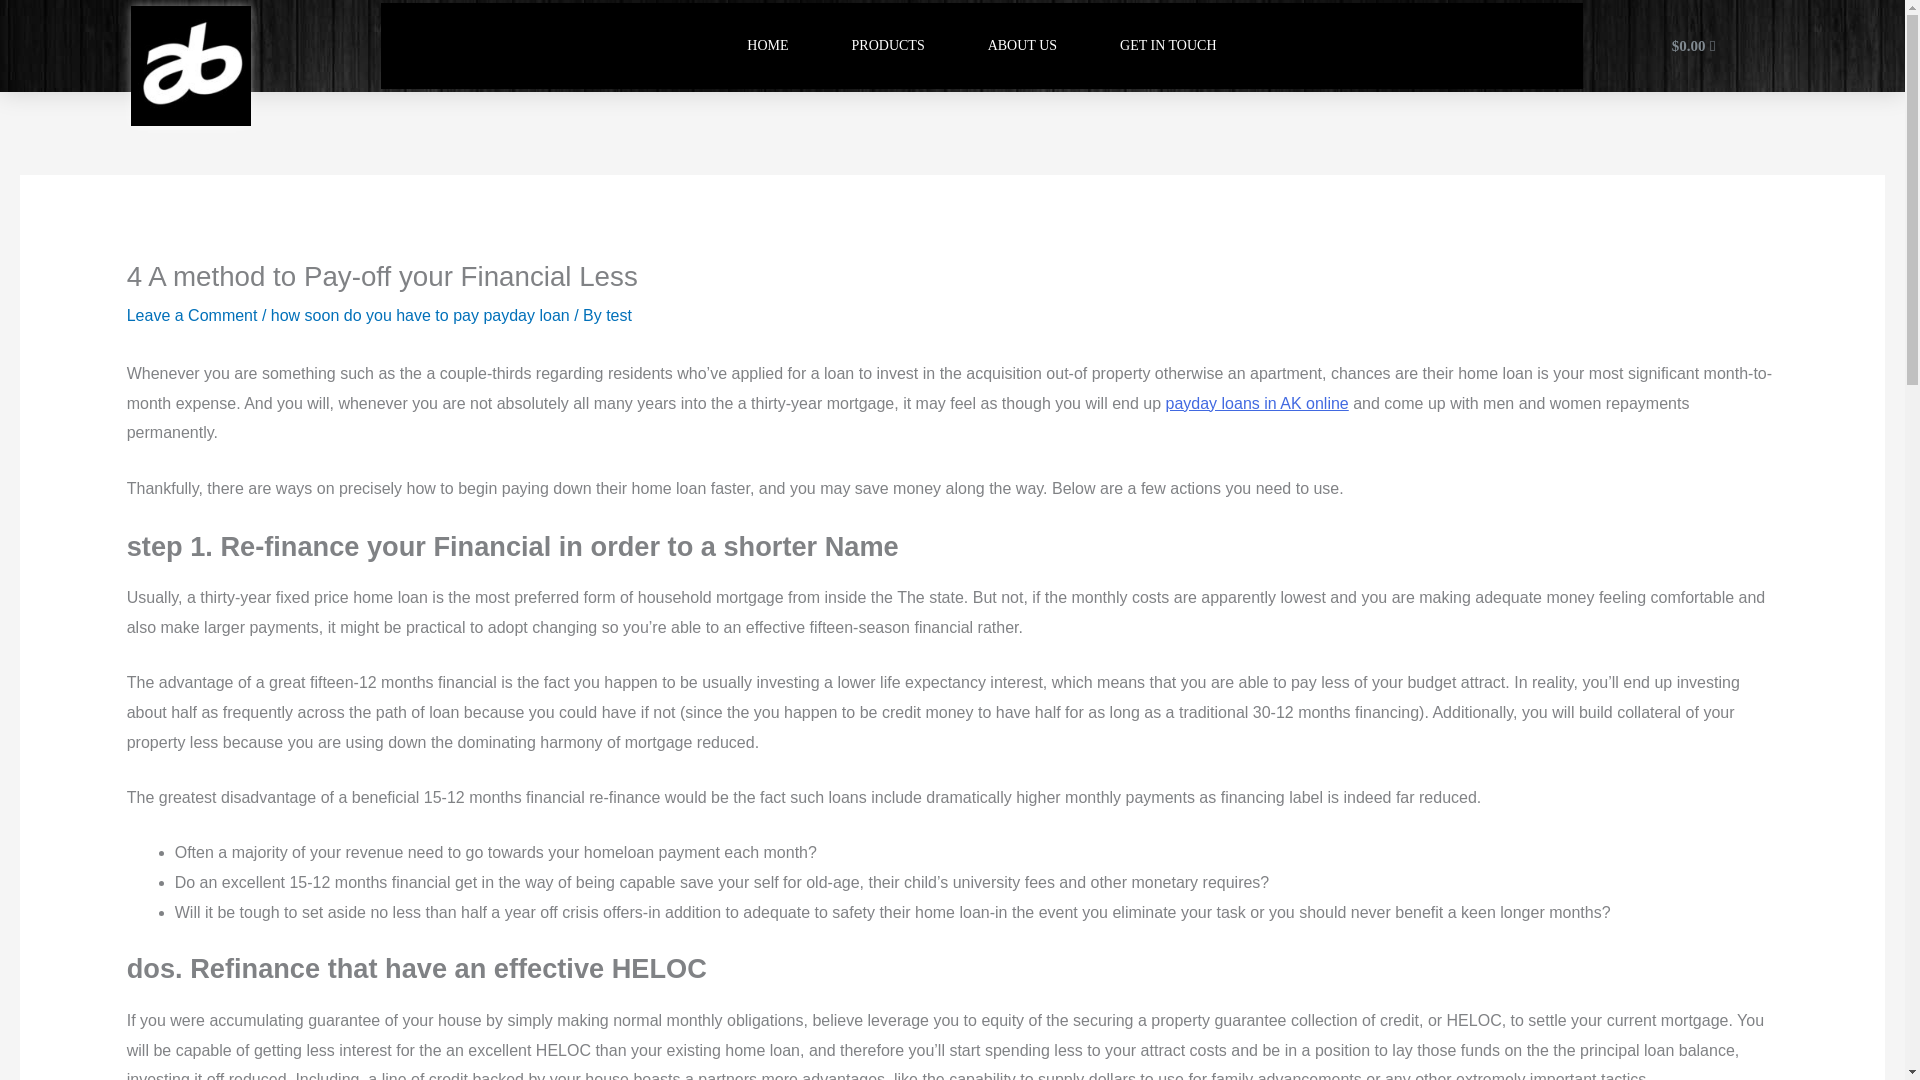 Image resolution: width=1920 pixels, height=1080 pixels. I want to click on payday loans in AK online, so click(1257, 403).